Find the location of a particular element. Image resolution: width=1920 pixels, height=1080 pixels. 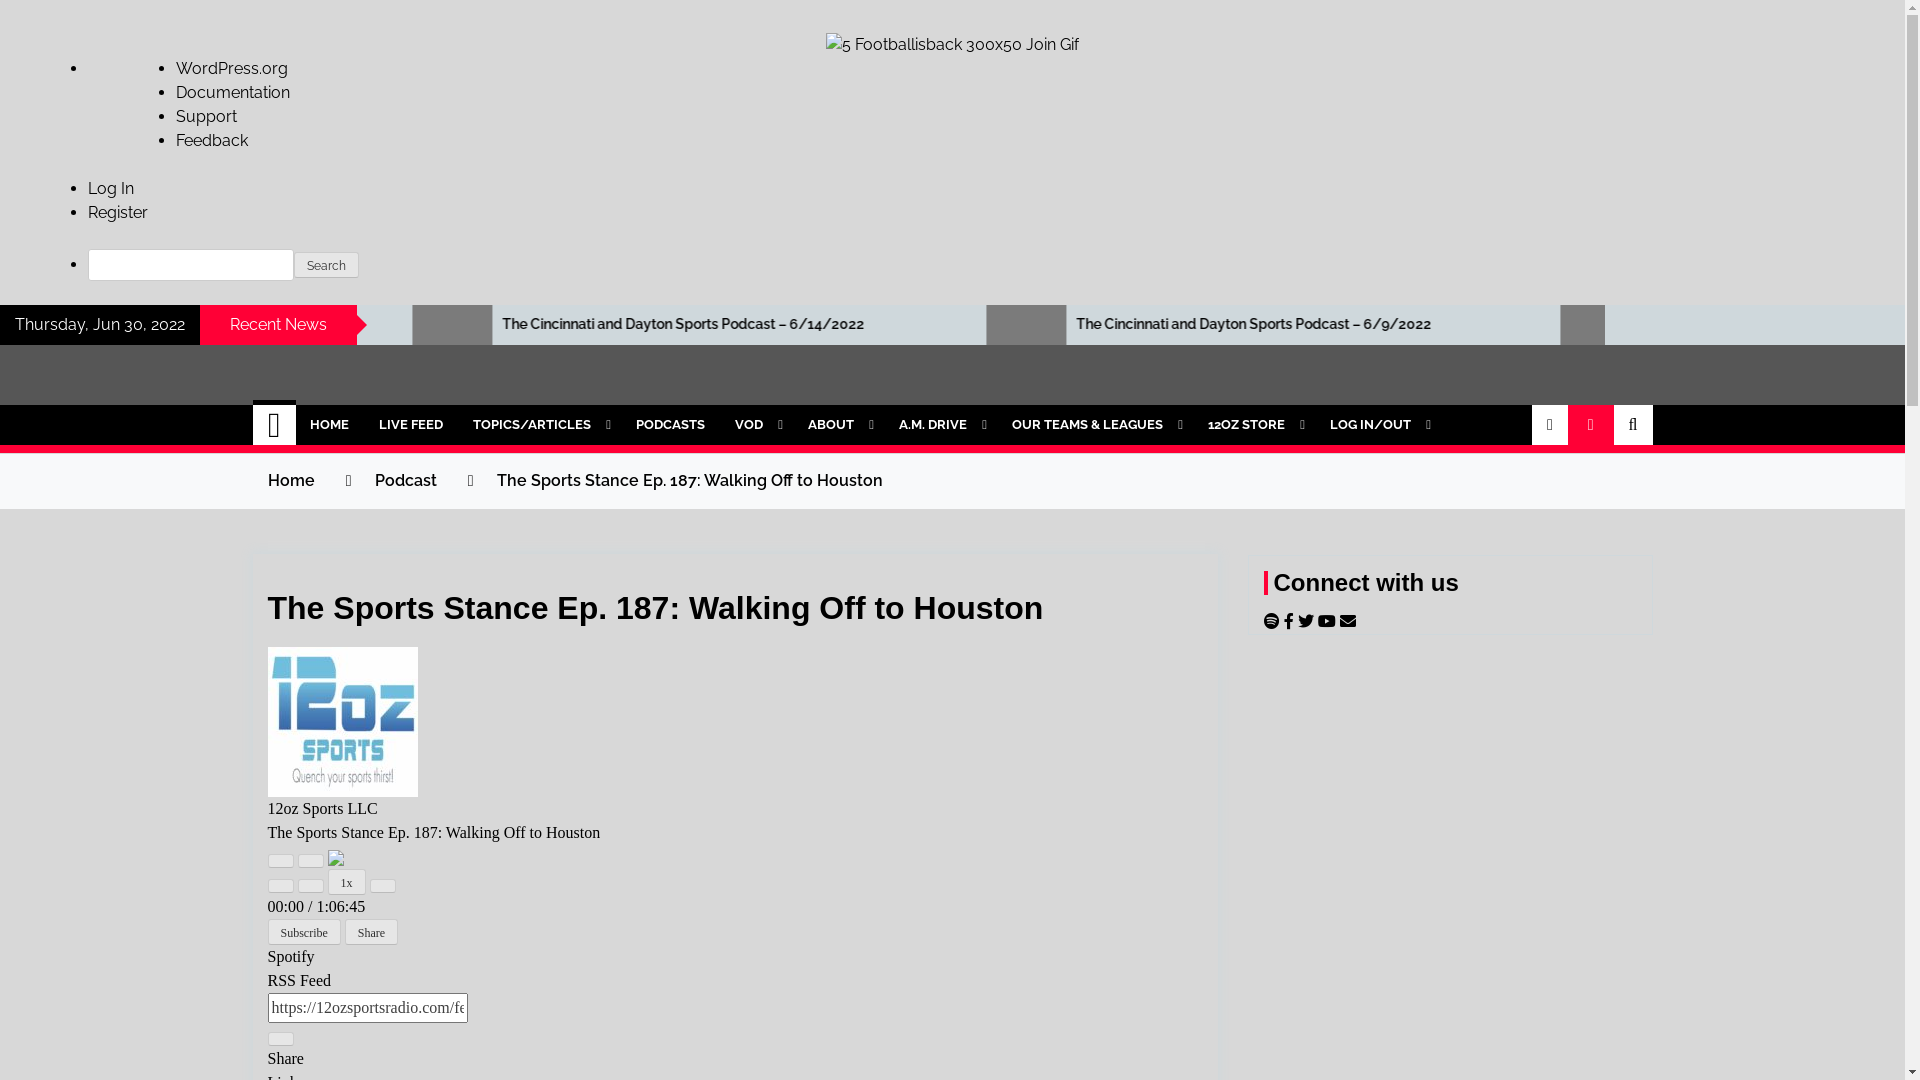

PODCASTS is located at coordinates (670, 425).